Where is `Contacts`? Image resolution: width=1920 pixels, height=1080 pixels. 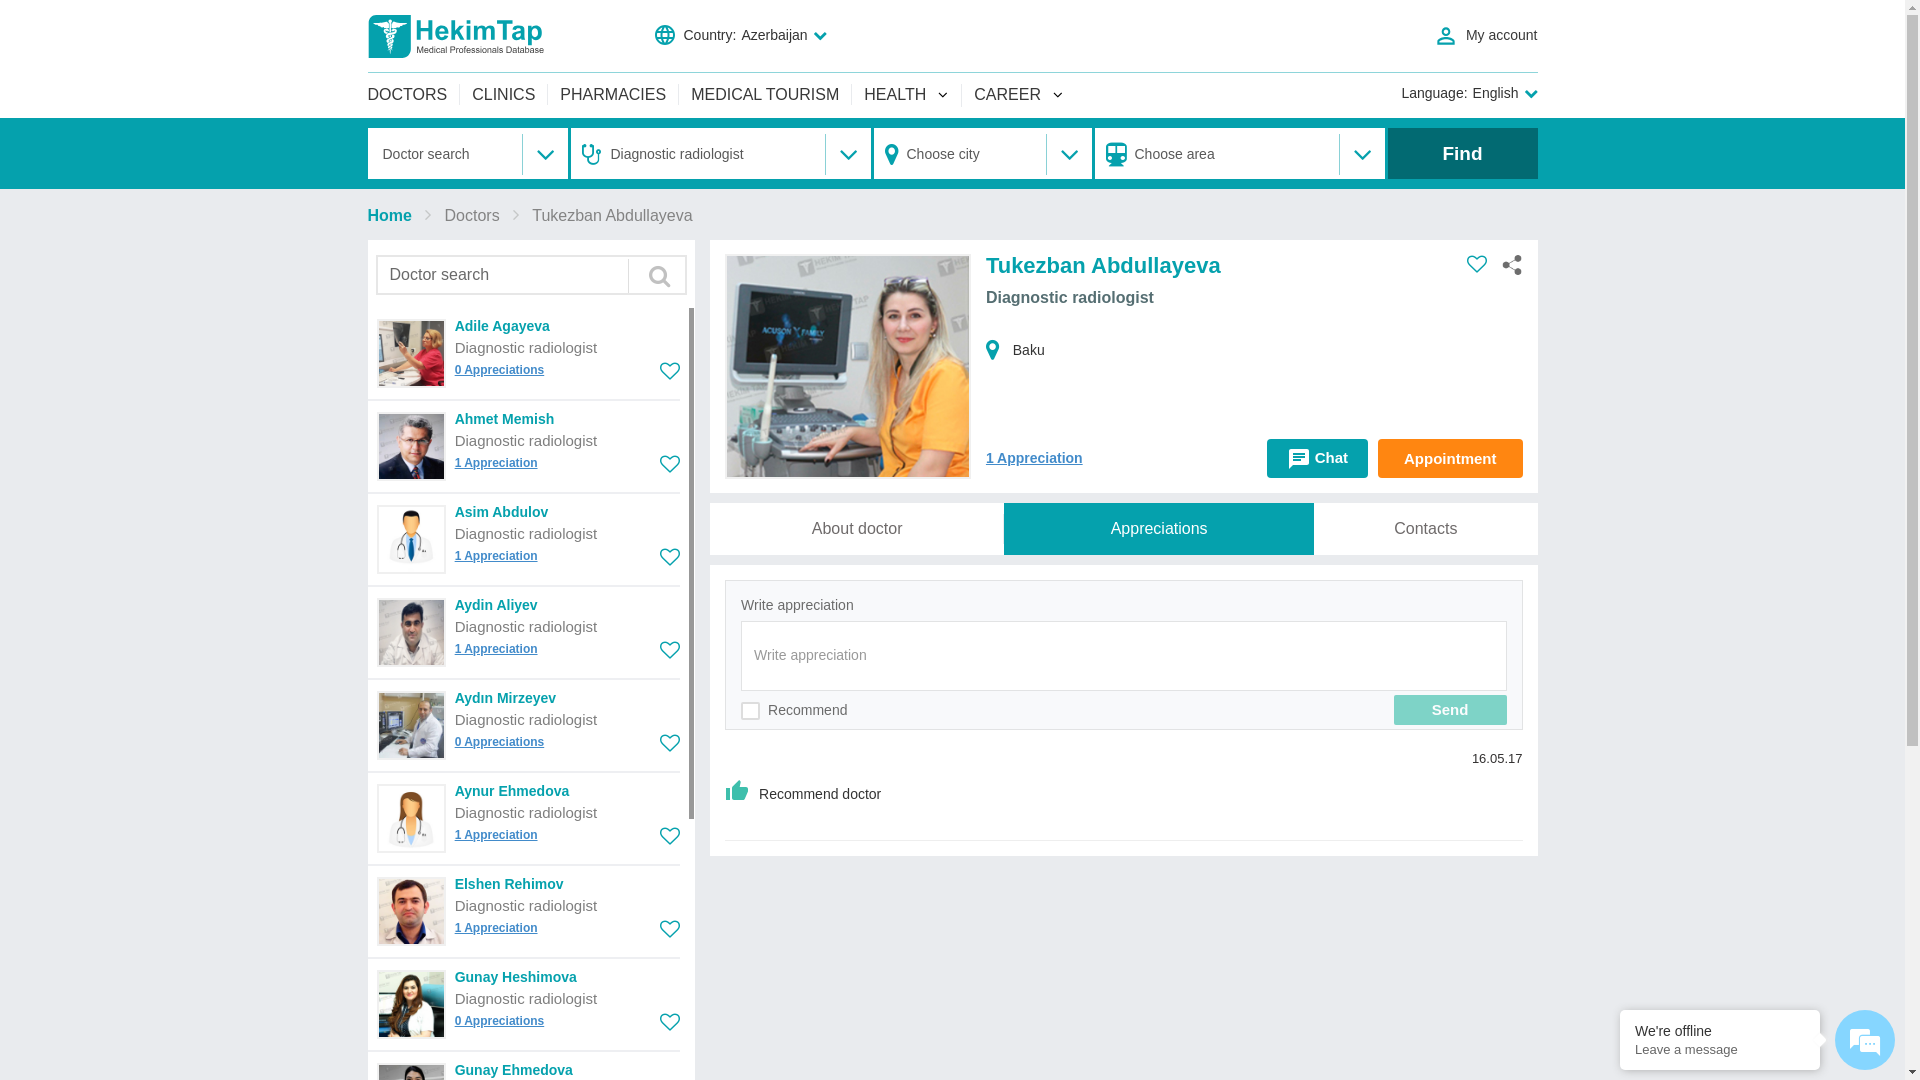 Contacts is located at coordinates (1426, 529).